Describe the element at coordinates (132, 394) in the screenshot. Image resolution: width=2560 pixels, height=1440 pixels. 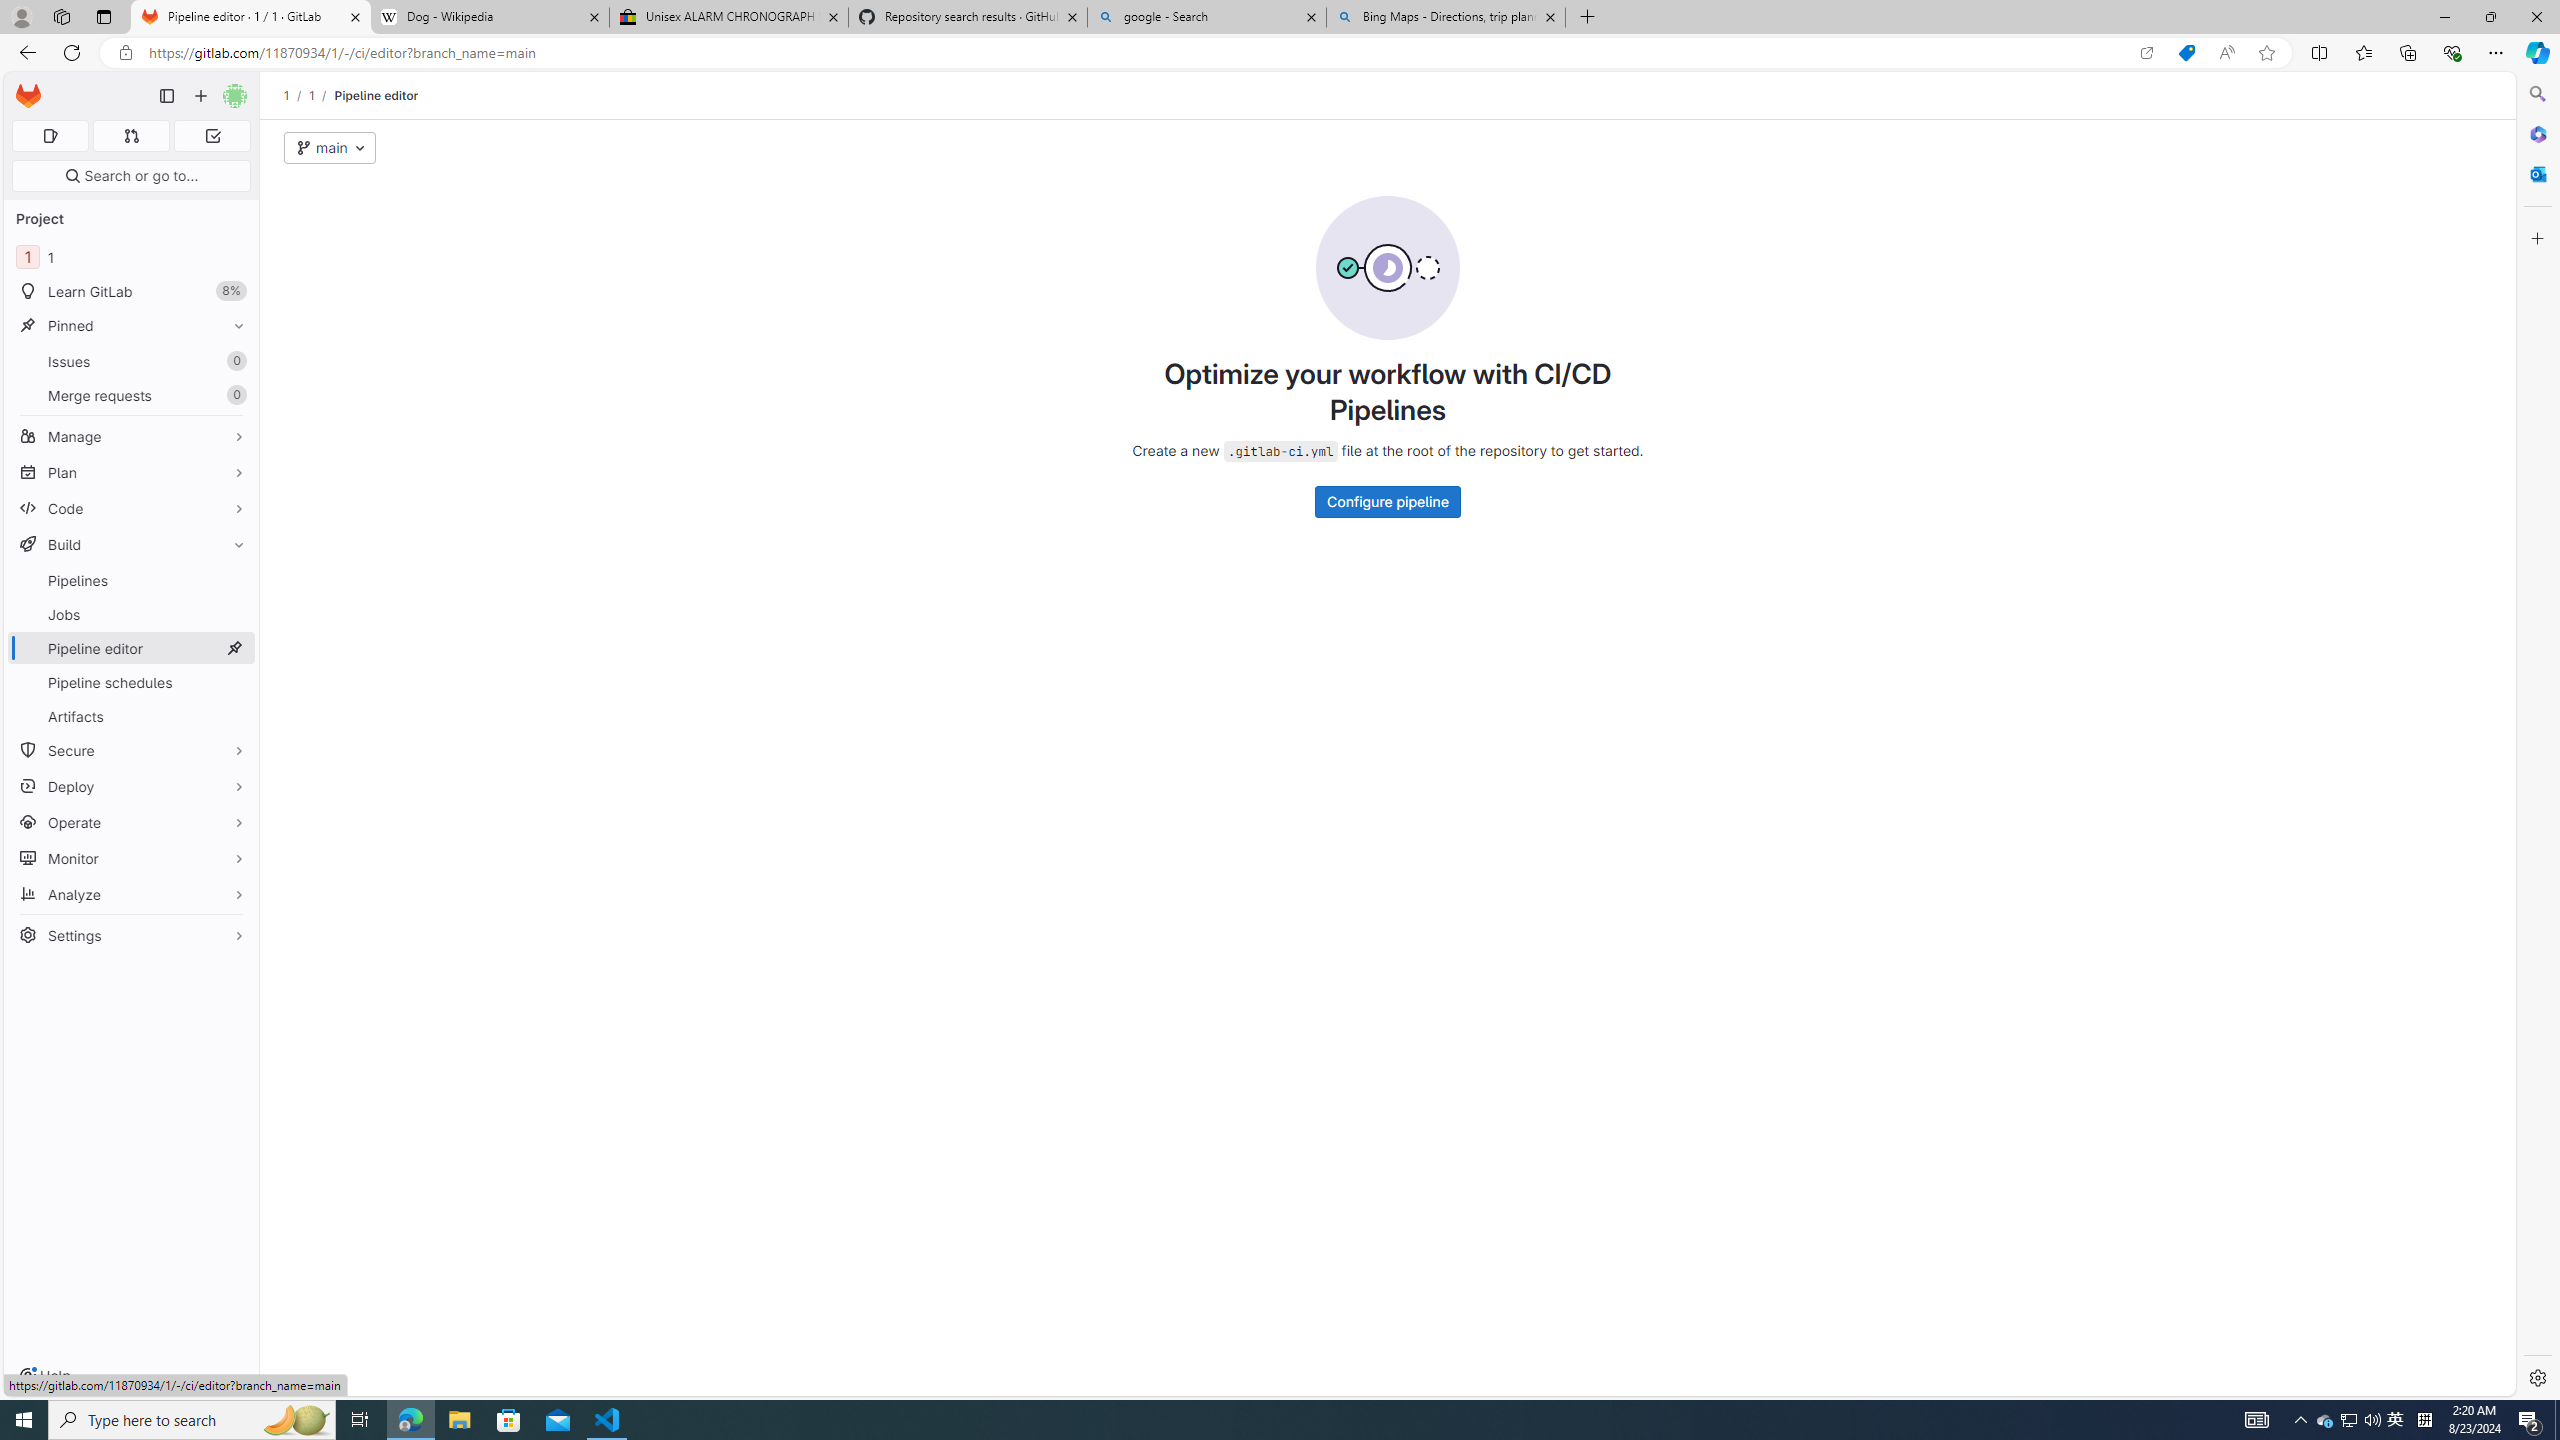
I see `Merge requests 0` at that location.